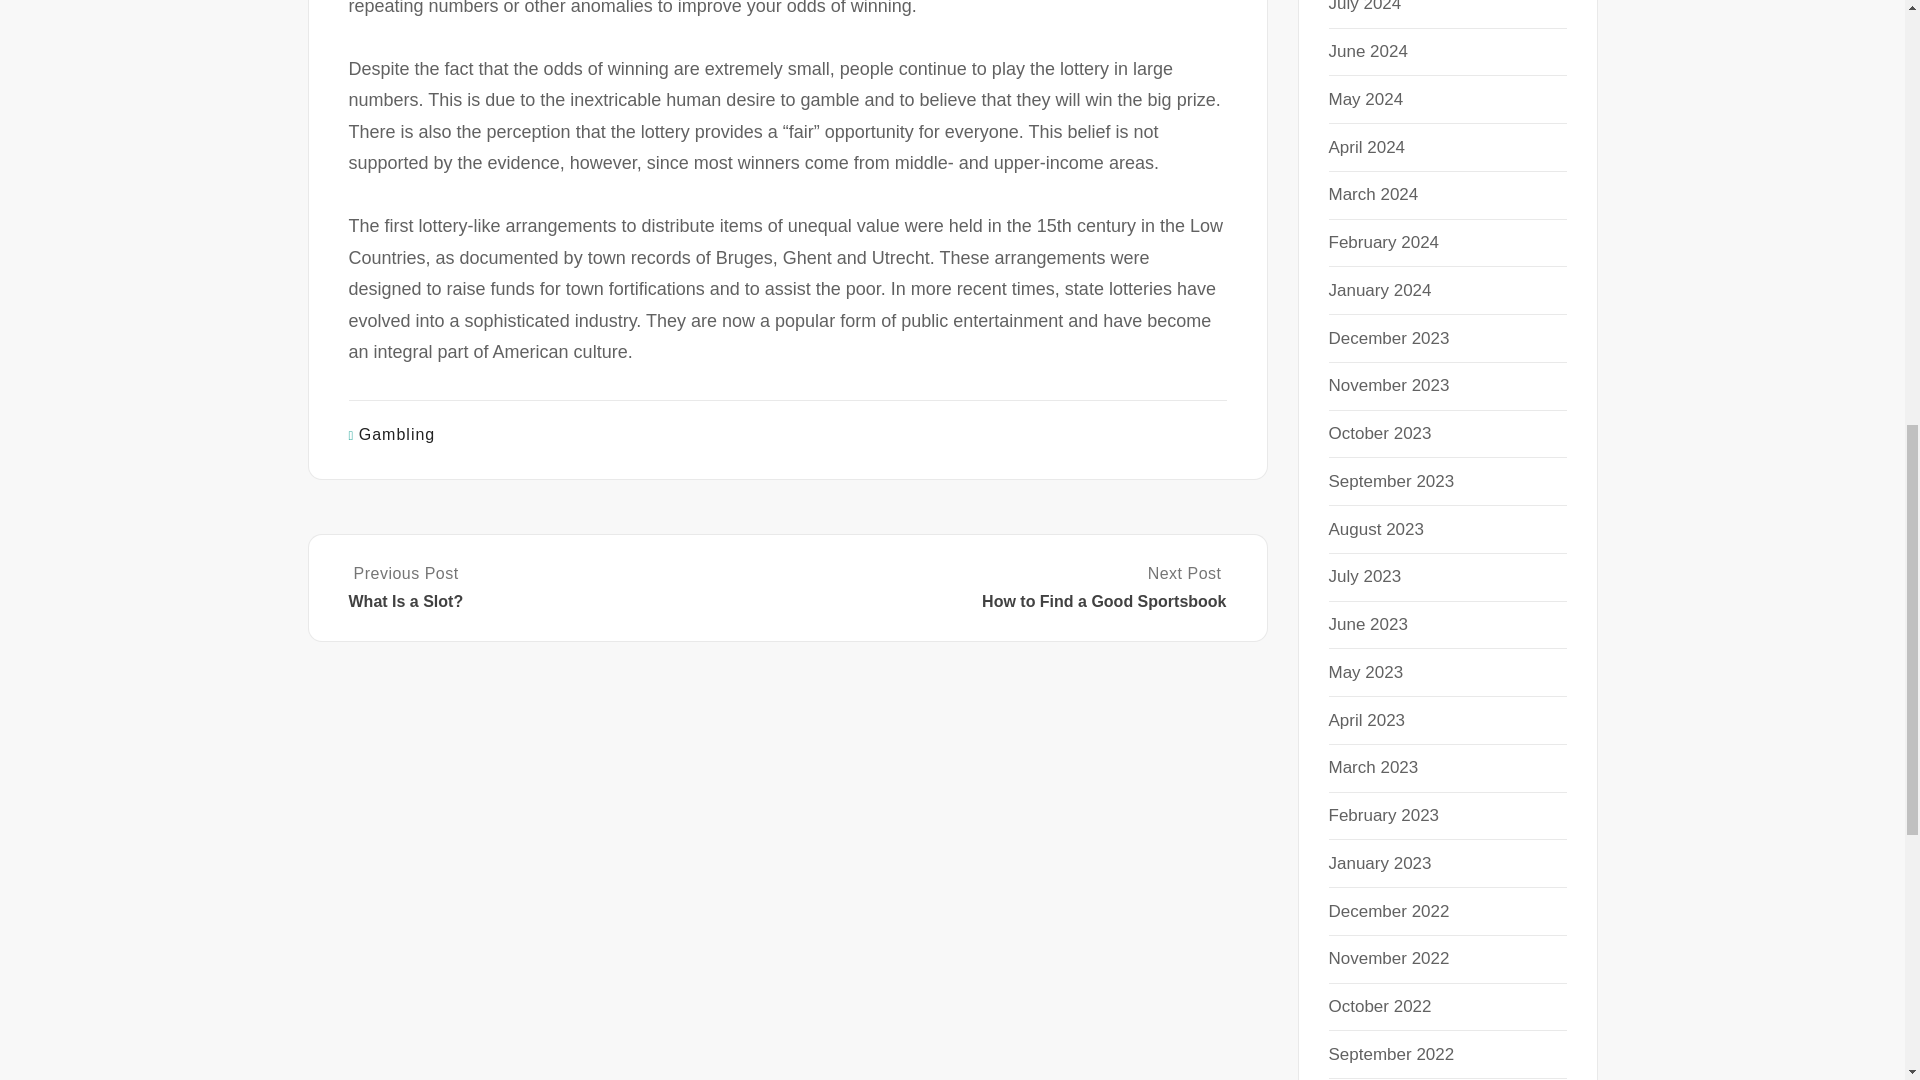 The image size is (1920, 1080). What do you see at coordinates (1383, 815) in the screenshot?
I see `November 2023` at bounding box center [1383, 815].